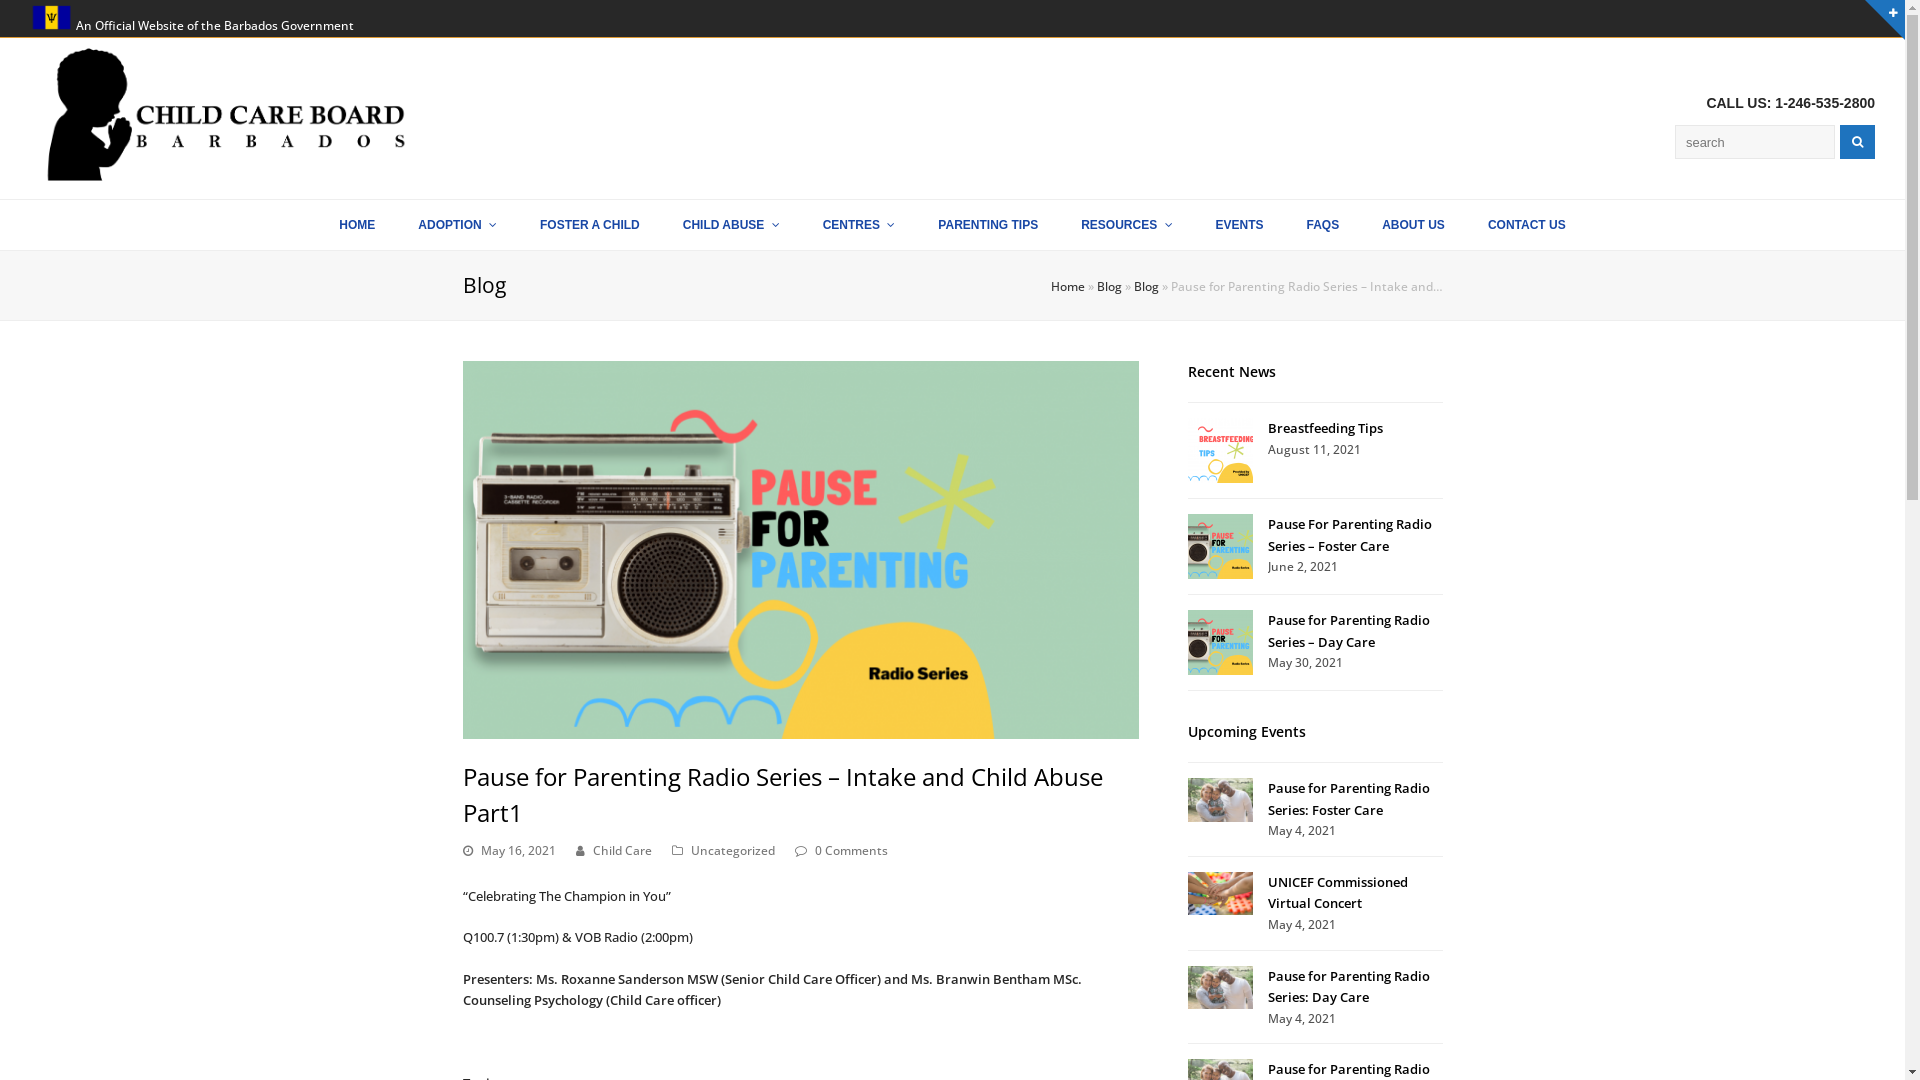 This screenshot has height=1080, width=1920. What do you see at coordinates (1338, 892) in the screenshot?
I see `UNICEF Commissioned Virtual Concert` at bounding box center [1338, 892].